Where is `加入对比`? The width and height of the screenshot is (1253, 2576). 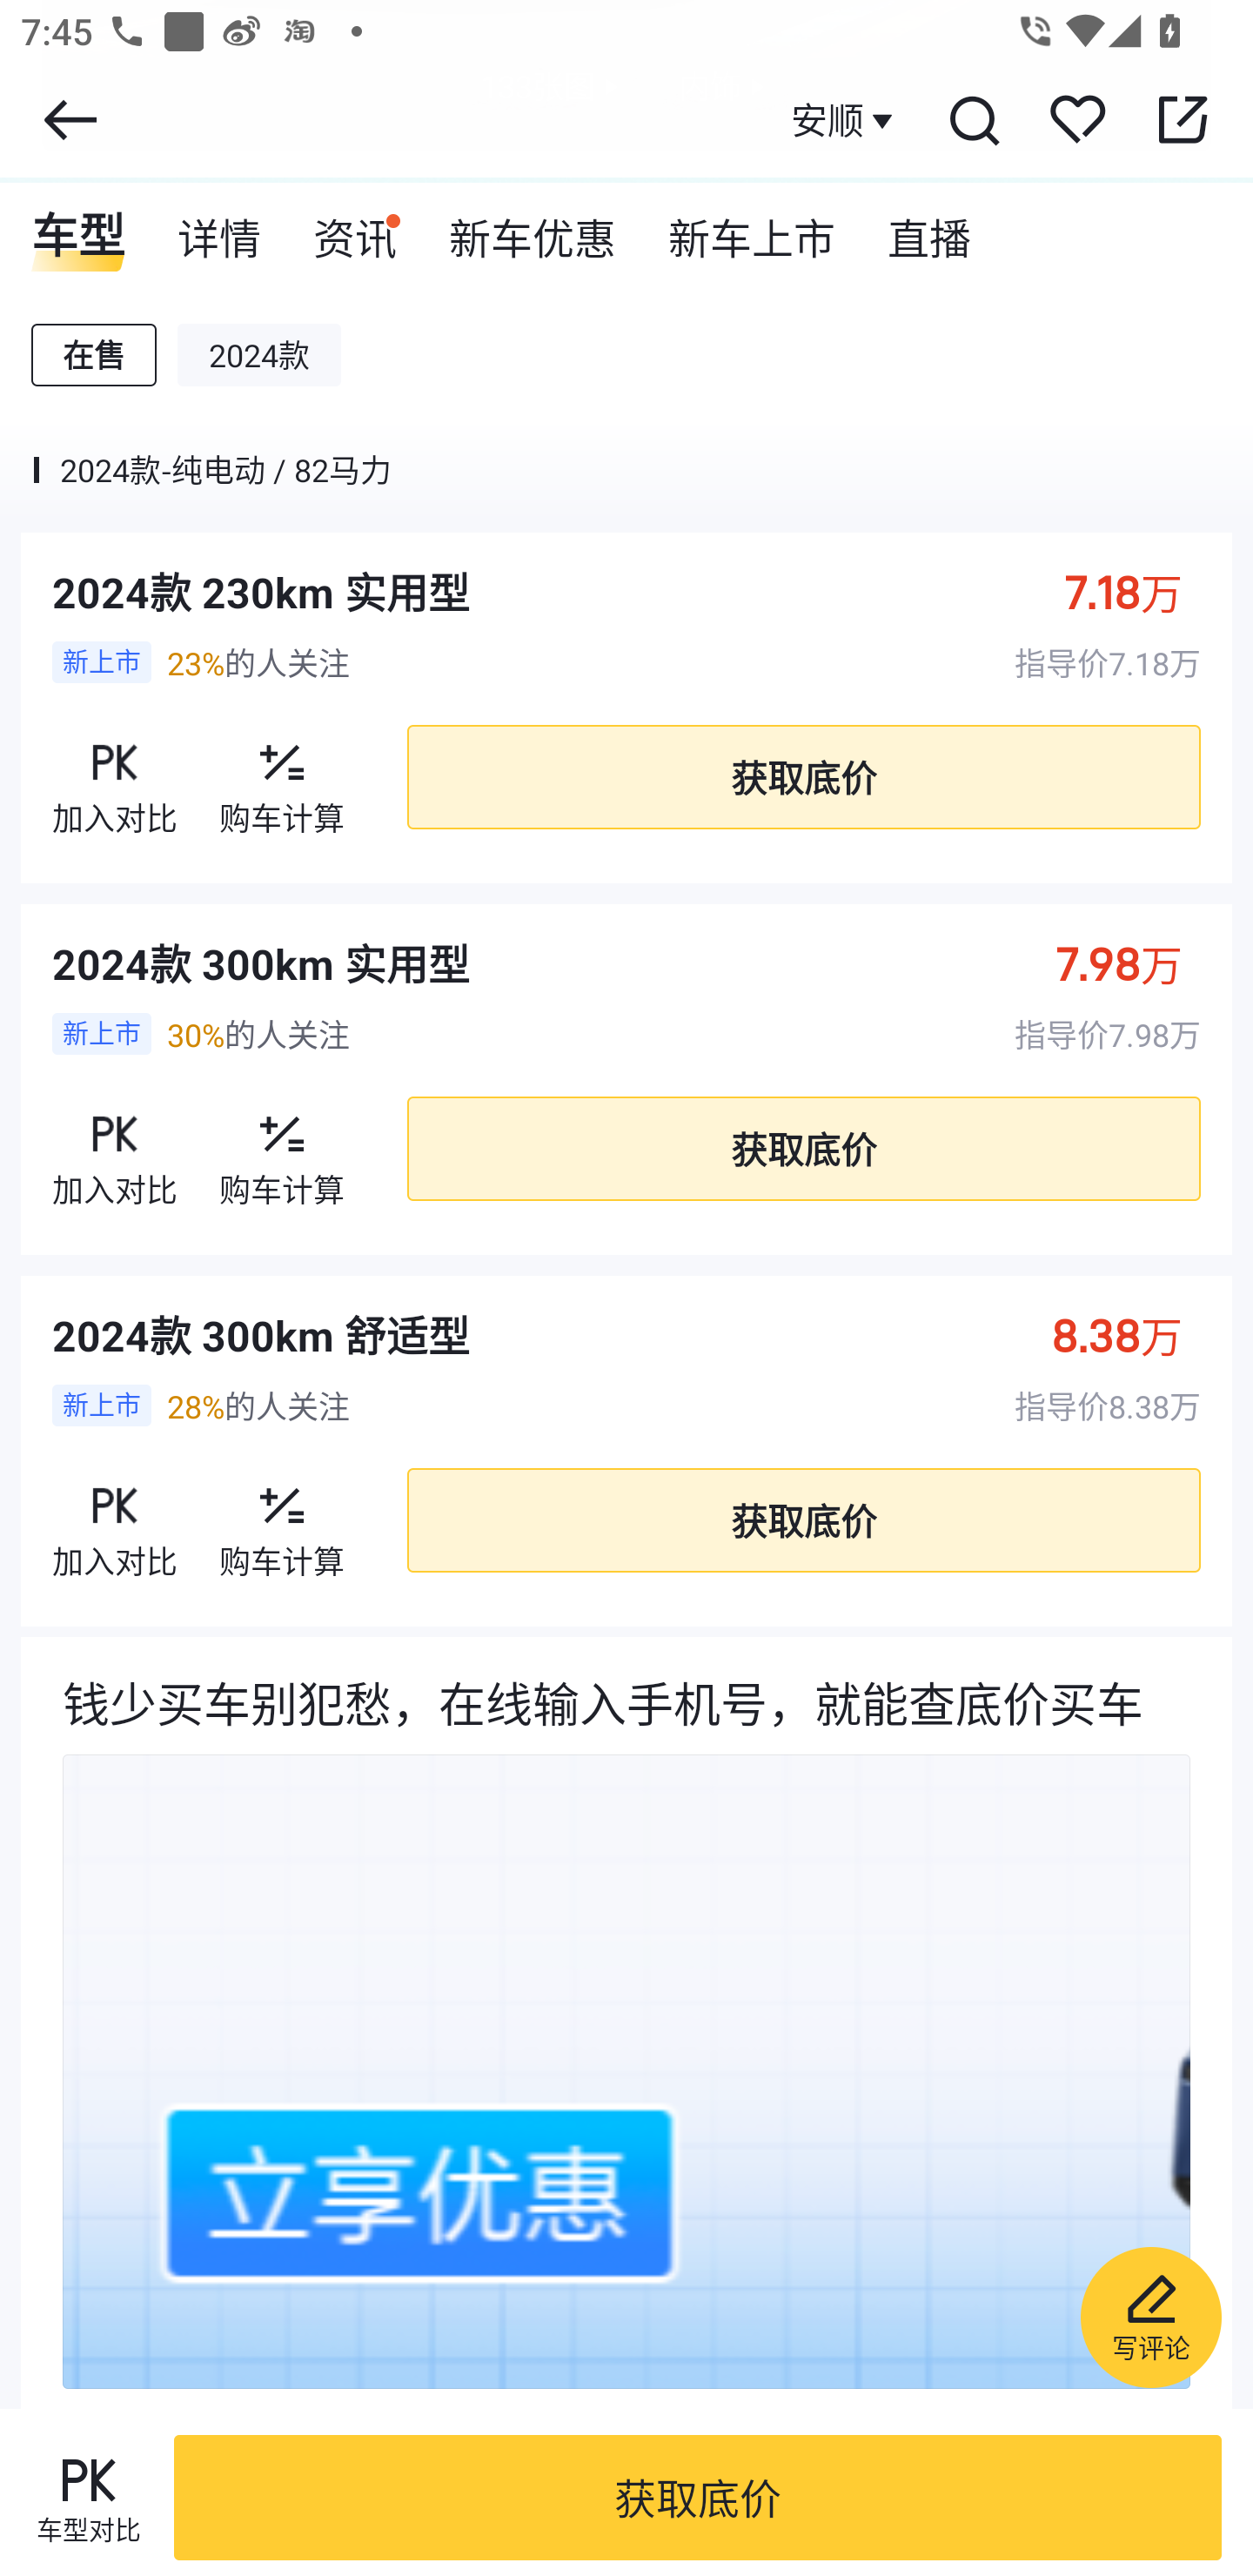
加入对比 is located at coordinates (115, 1519).